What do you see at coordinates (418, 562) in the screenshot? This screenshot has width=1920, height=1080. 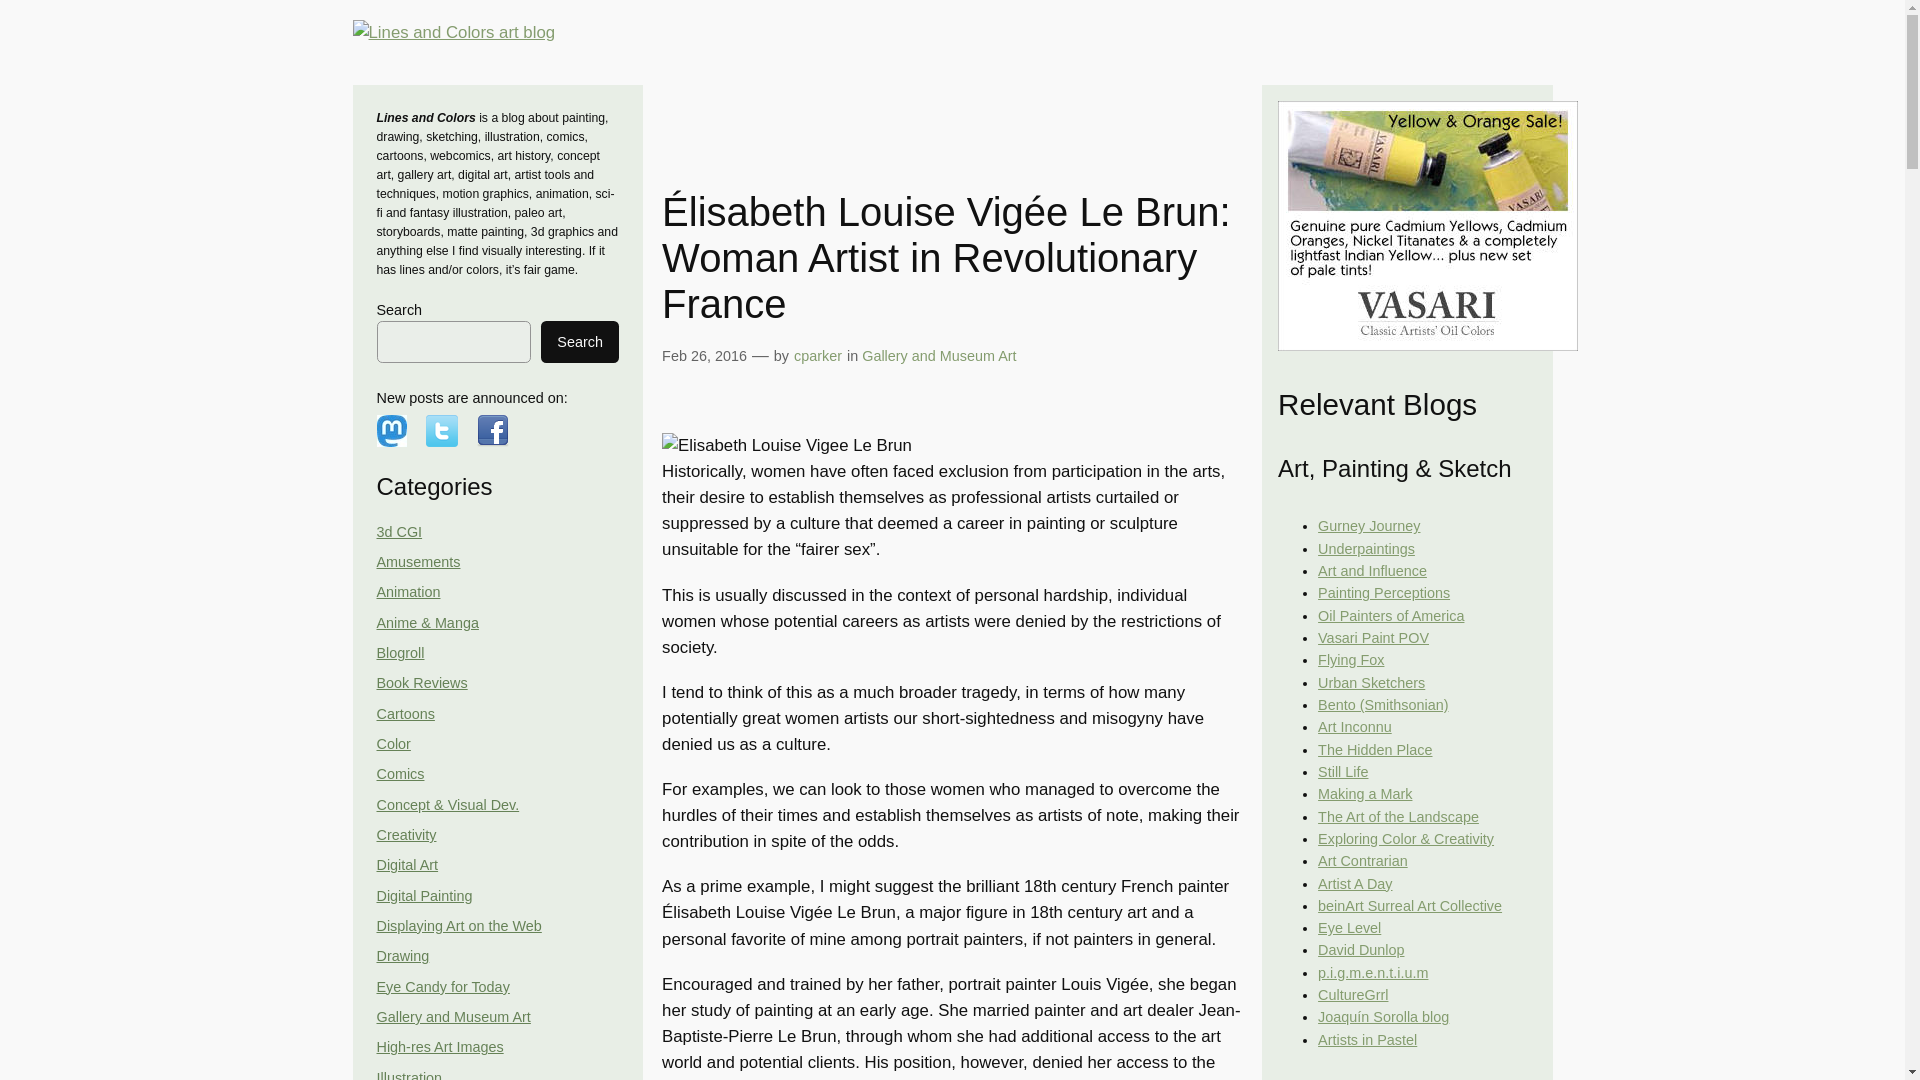 I see `Amusements` at bounding box center [418, 562].